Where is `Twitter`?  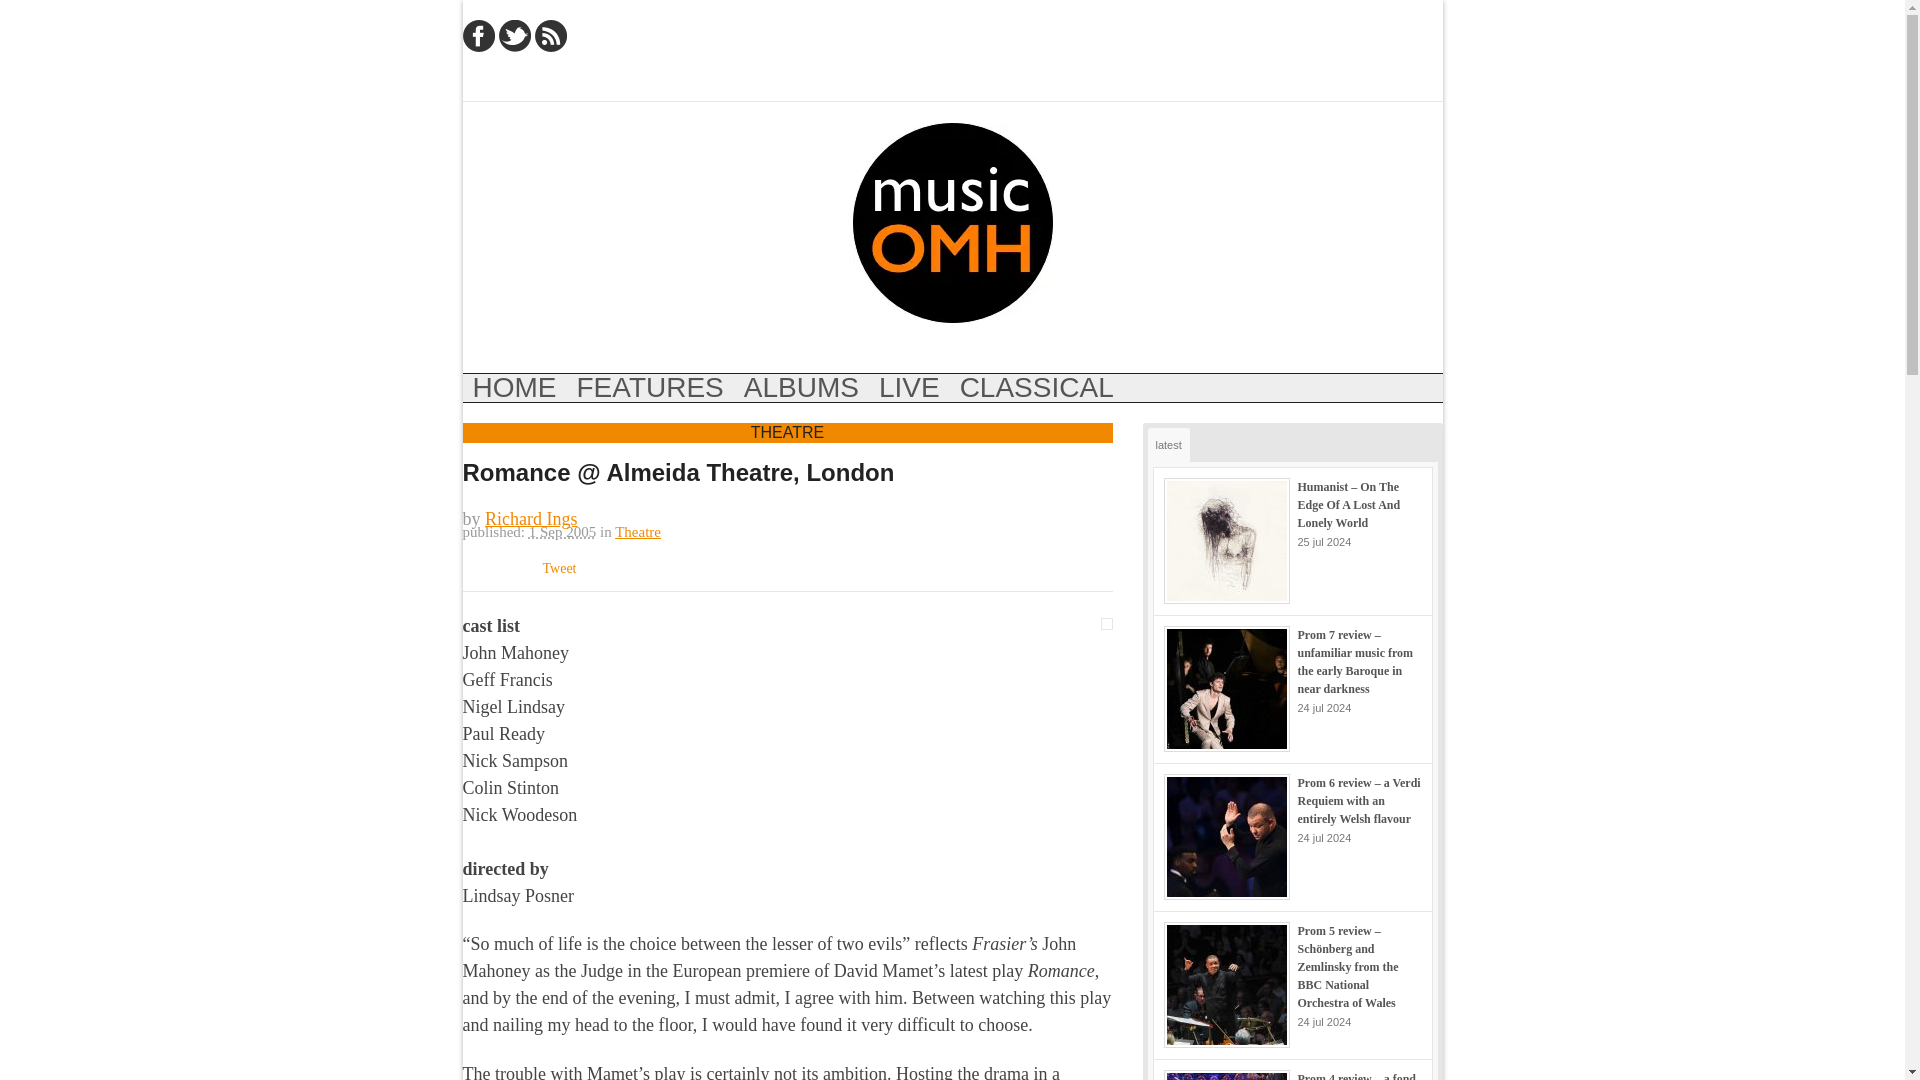
Twitter is located at coordinates (513, 36).